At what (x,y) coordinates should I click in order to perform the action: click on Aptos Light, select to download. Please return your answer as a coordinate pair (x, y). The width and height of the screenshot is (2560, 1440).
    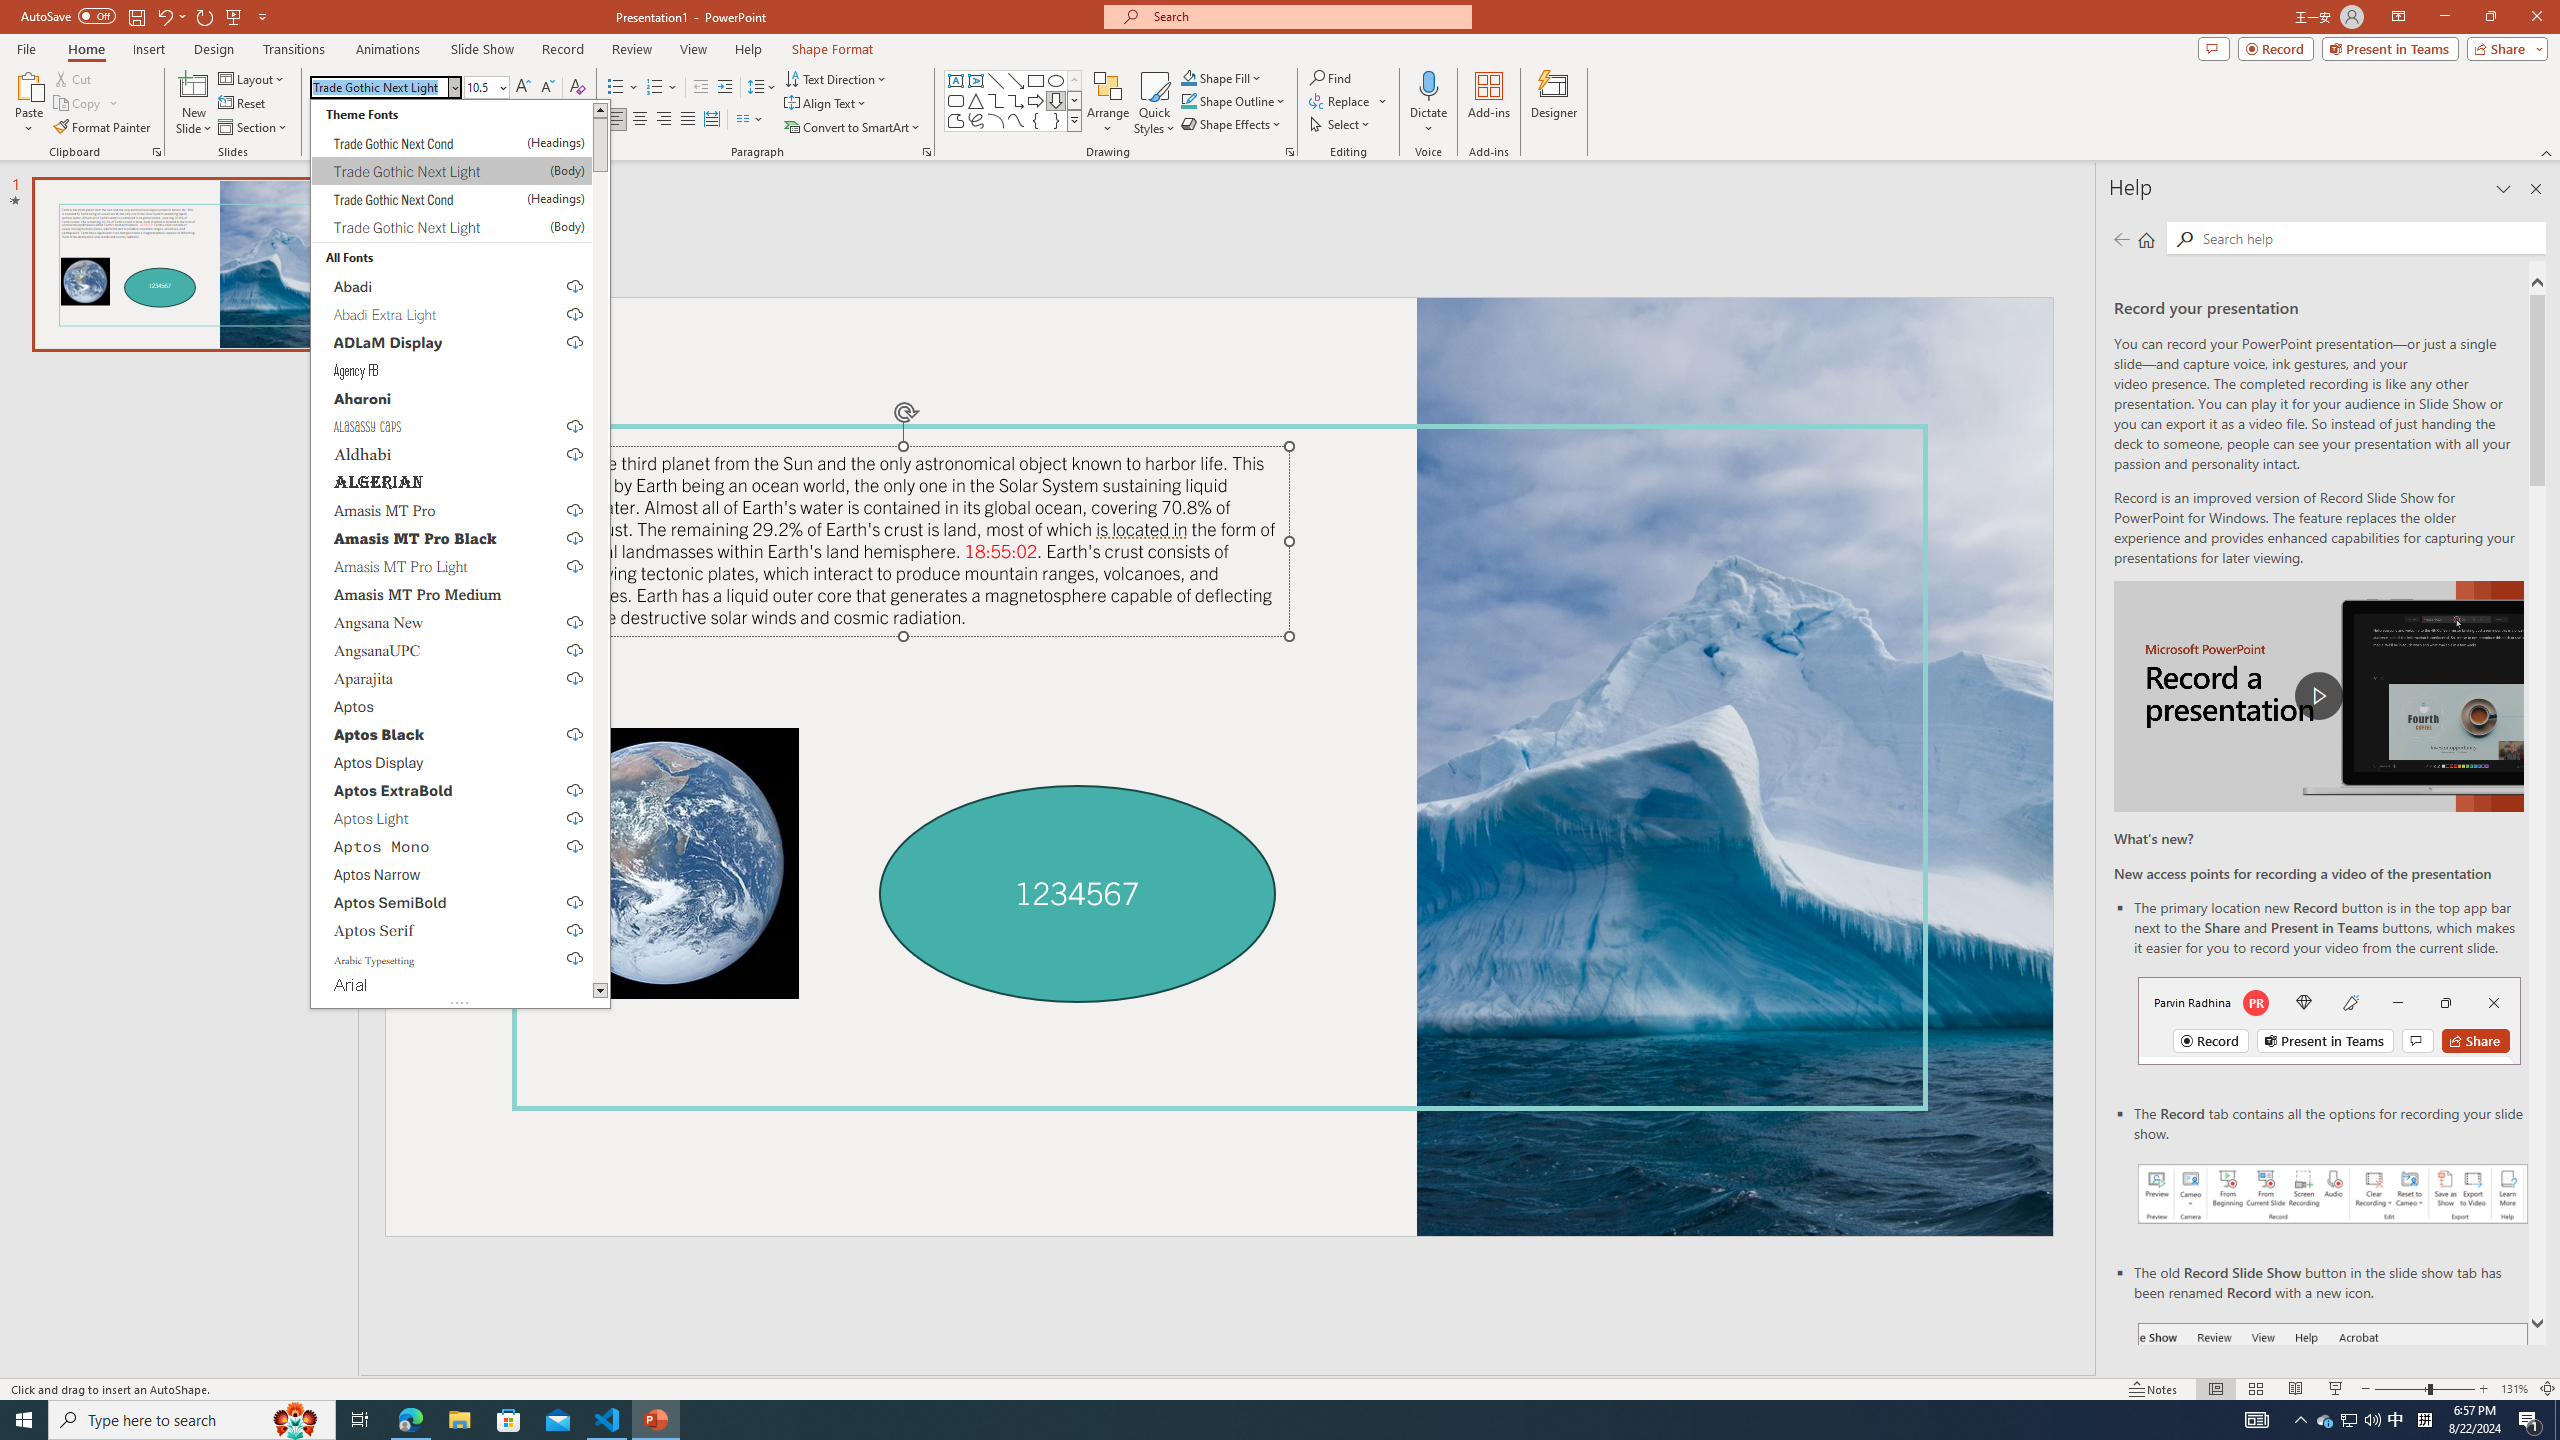
    Looking at the image, I should click on (452, 818).